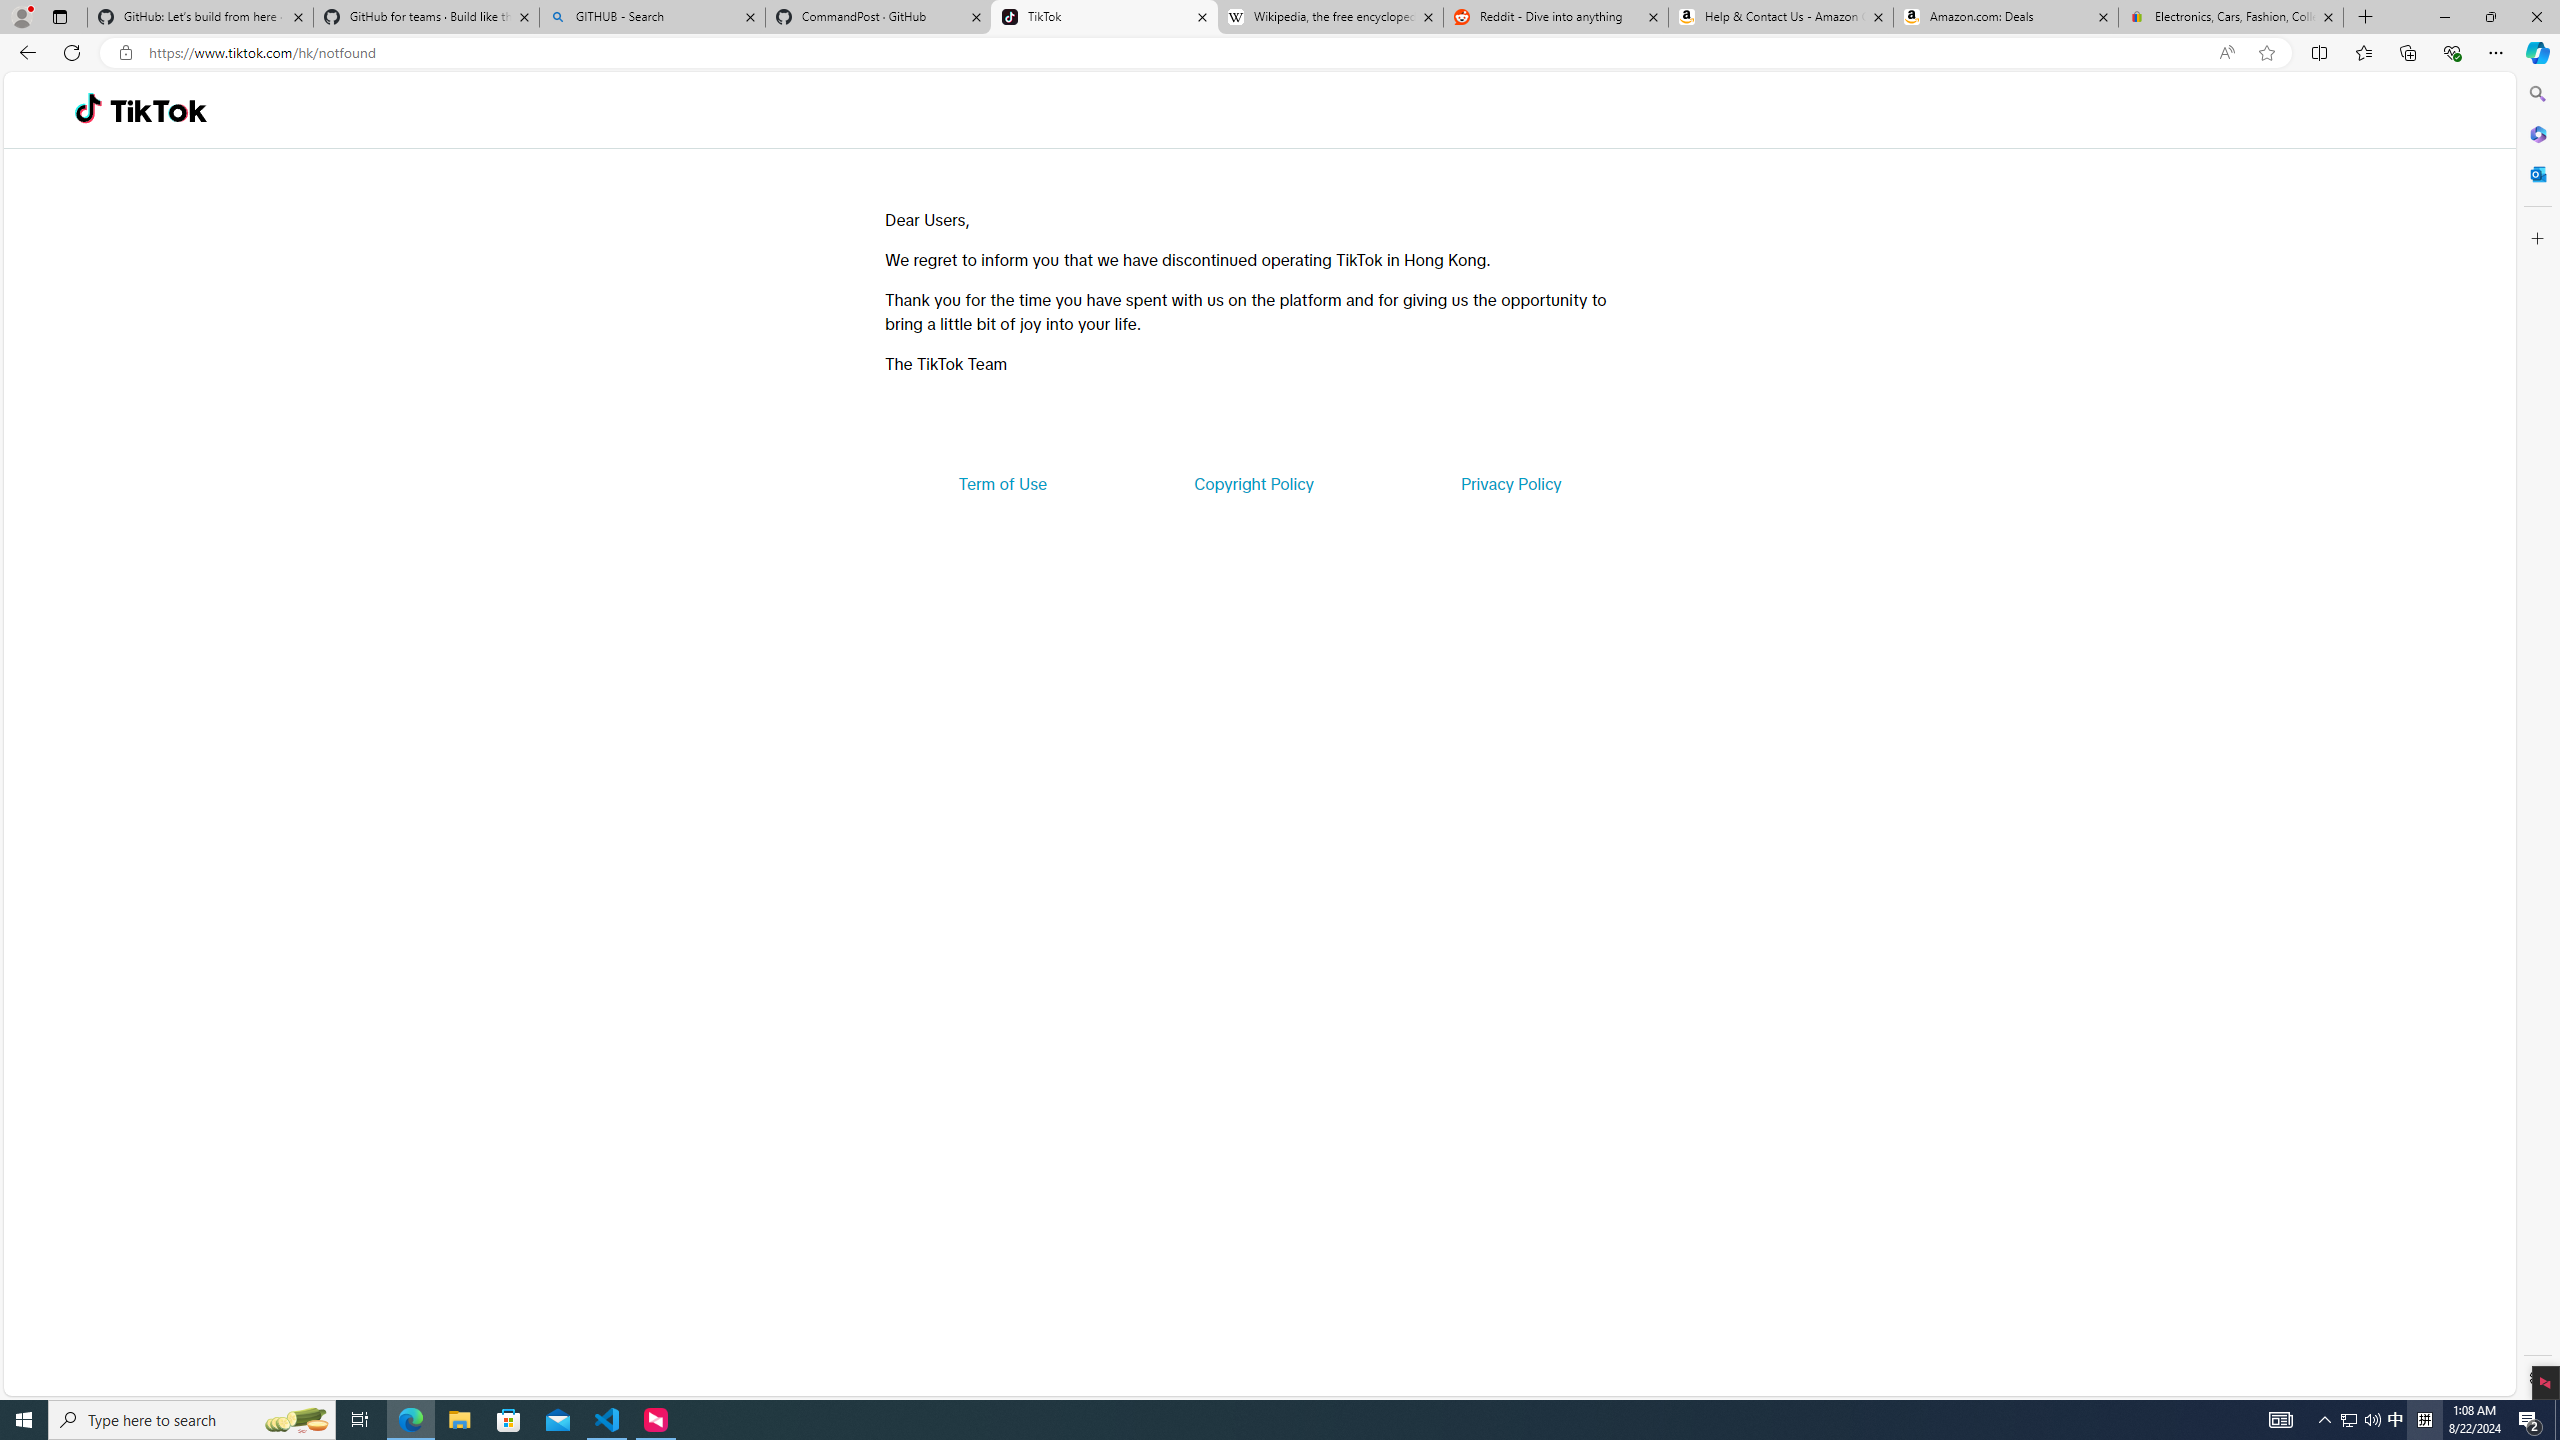  I want to click on GITHUB - Search, so click(651, 17).